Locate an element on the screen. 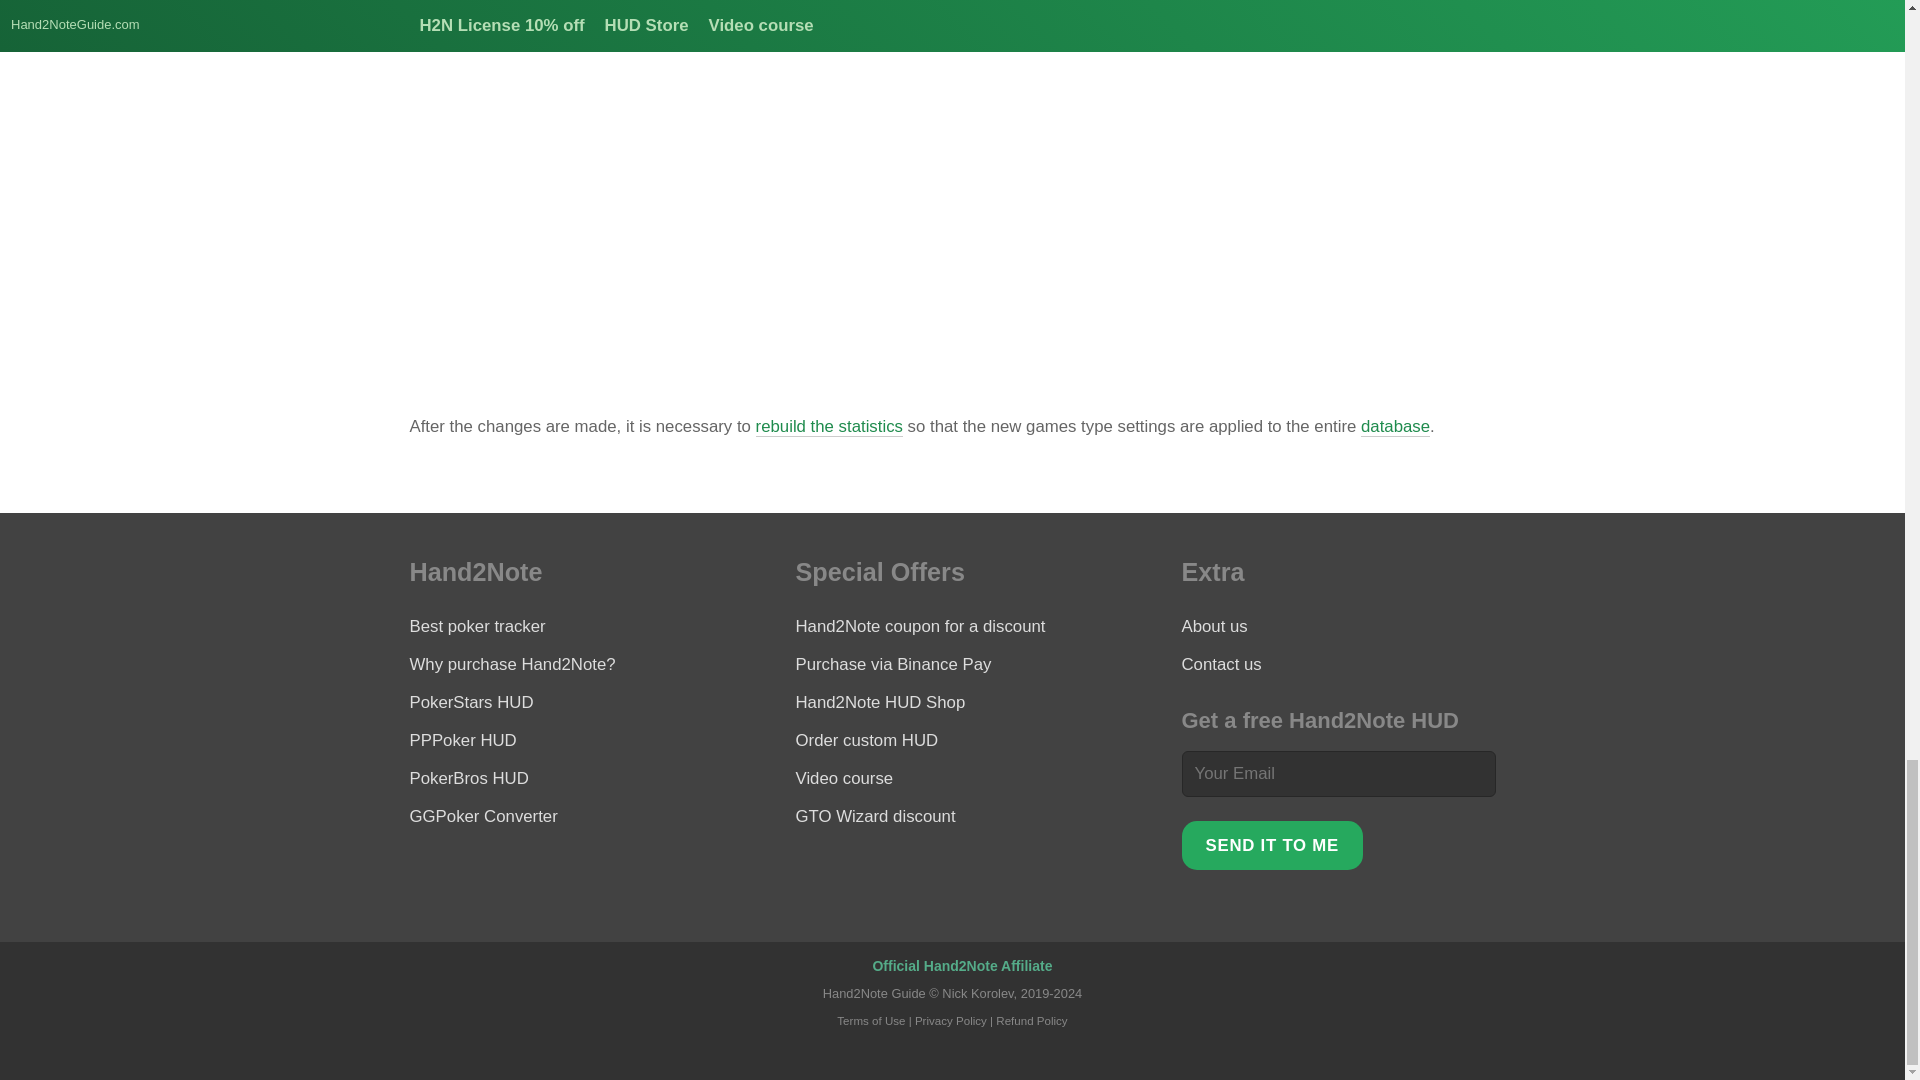 This screenshot has width=1920, height=1080. Why purchase Hand2Note? is located at coordinates (513, 664).